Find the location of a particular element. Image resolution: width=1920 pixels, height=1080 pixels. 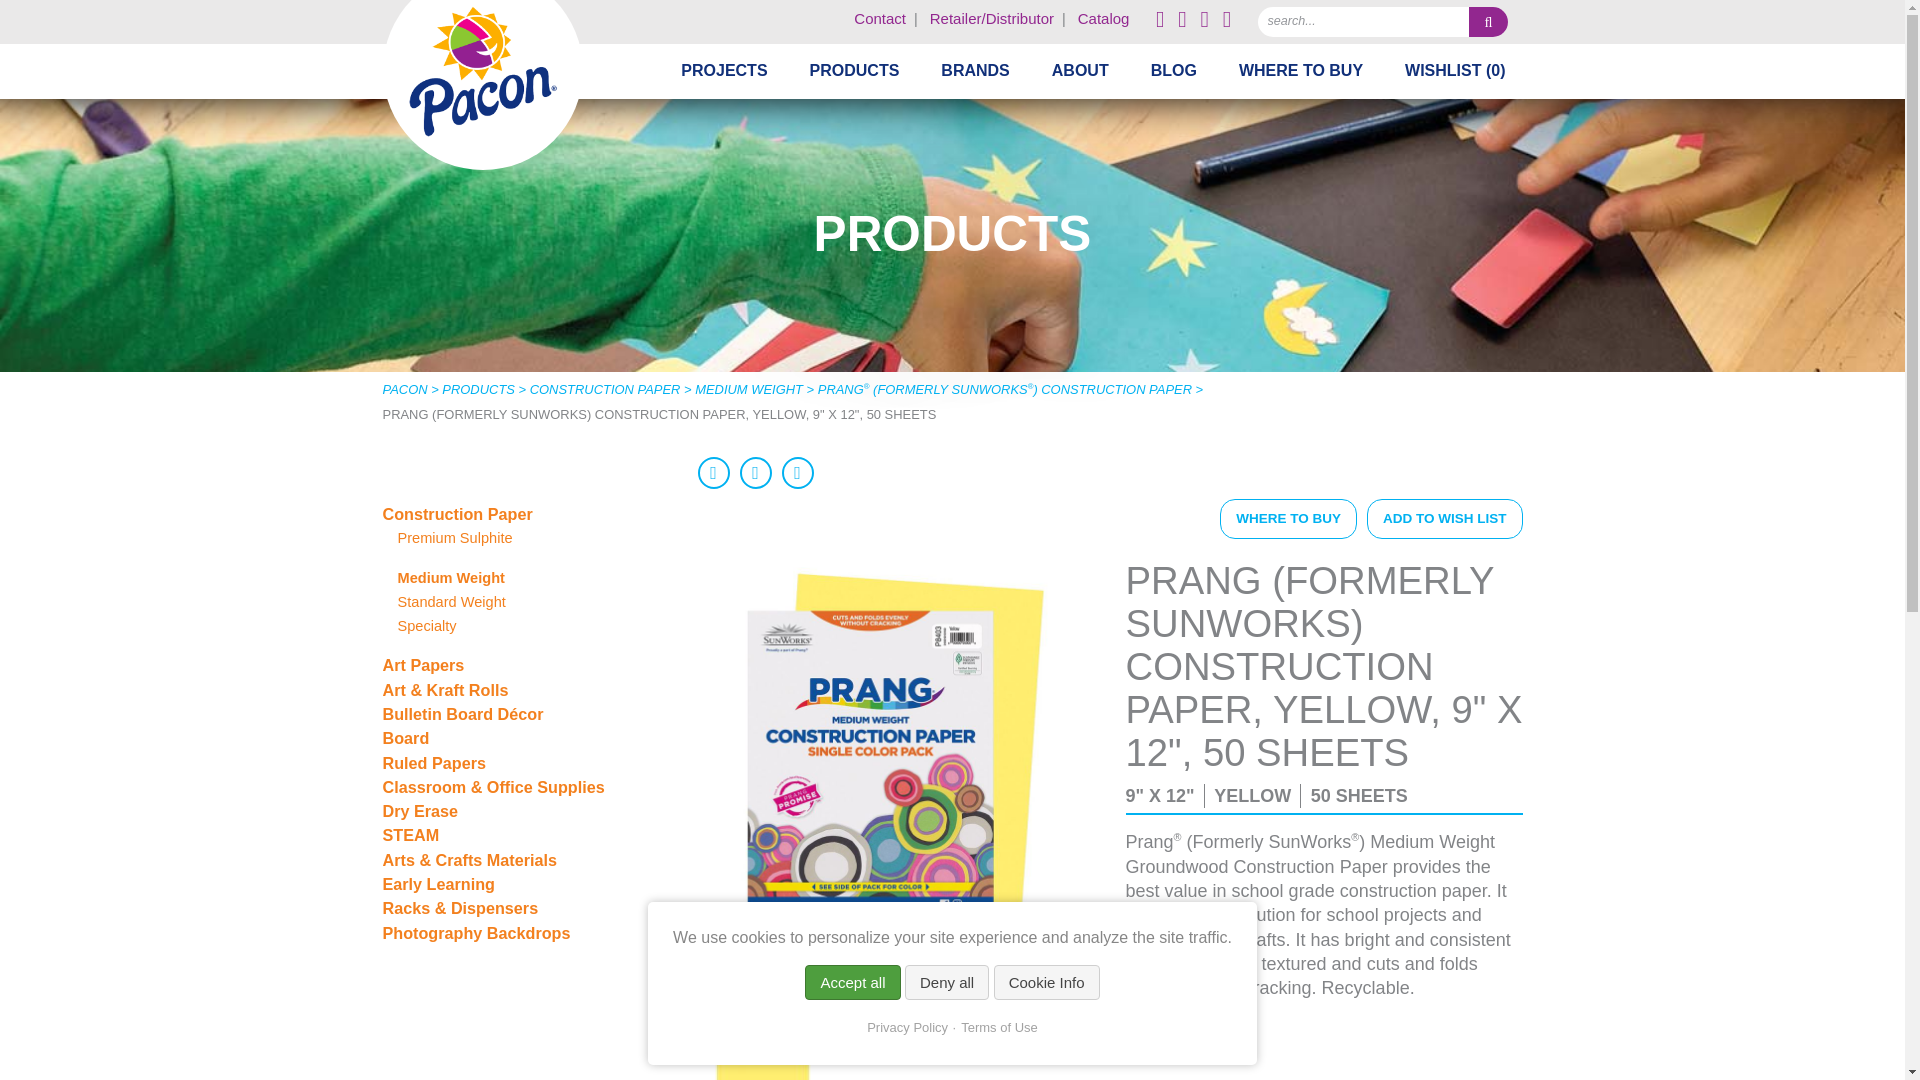

Add to Wish List is located at coordinates (1444, 518).